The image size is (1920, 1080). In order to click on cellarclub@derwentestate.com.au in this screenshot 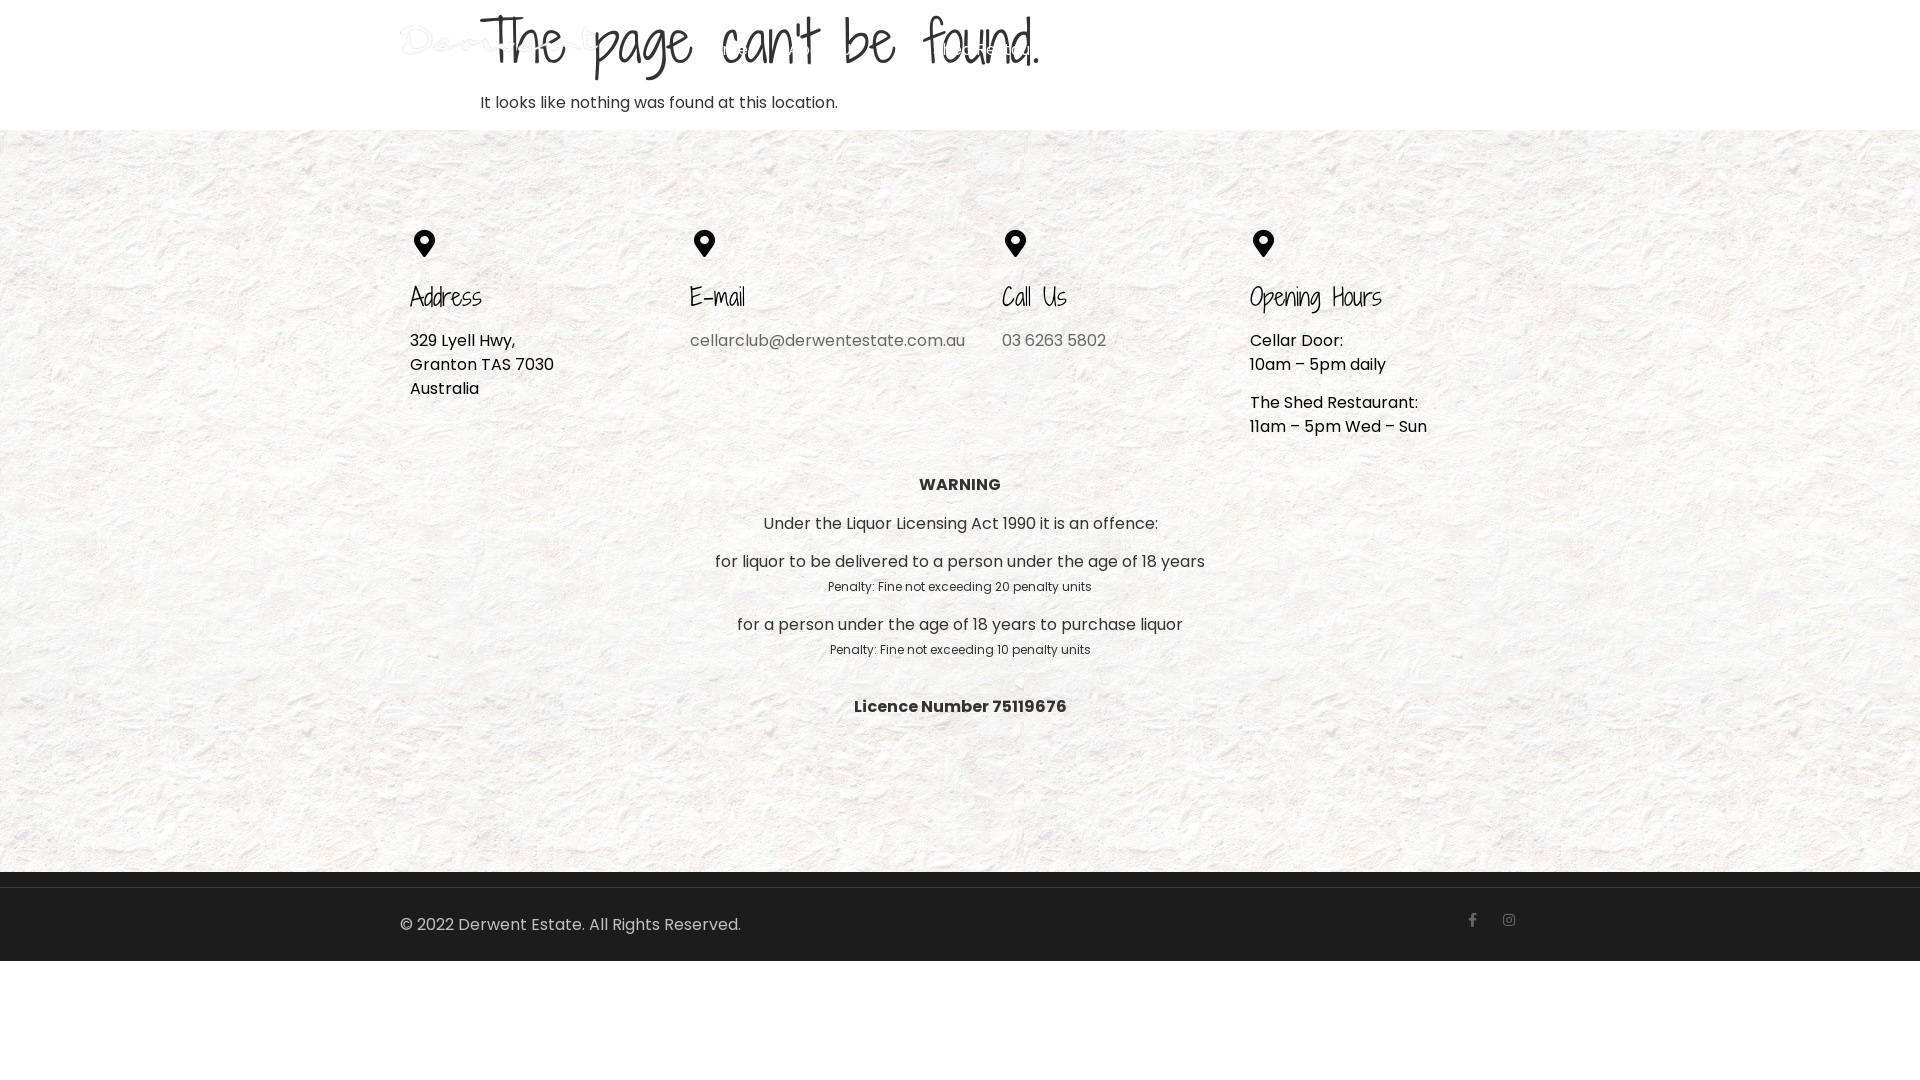, I will do `click(827, 340)`.